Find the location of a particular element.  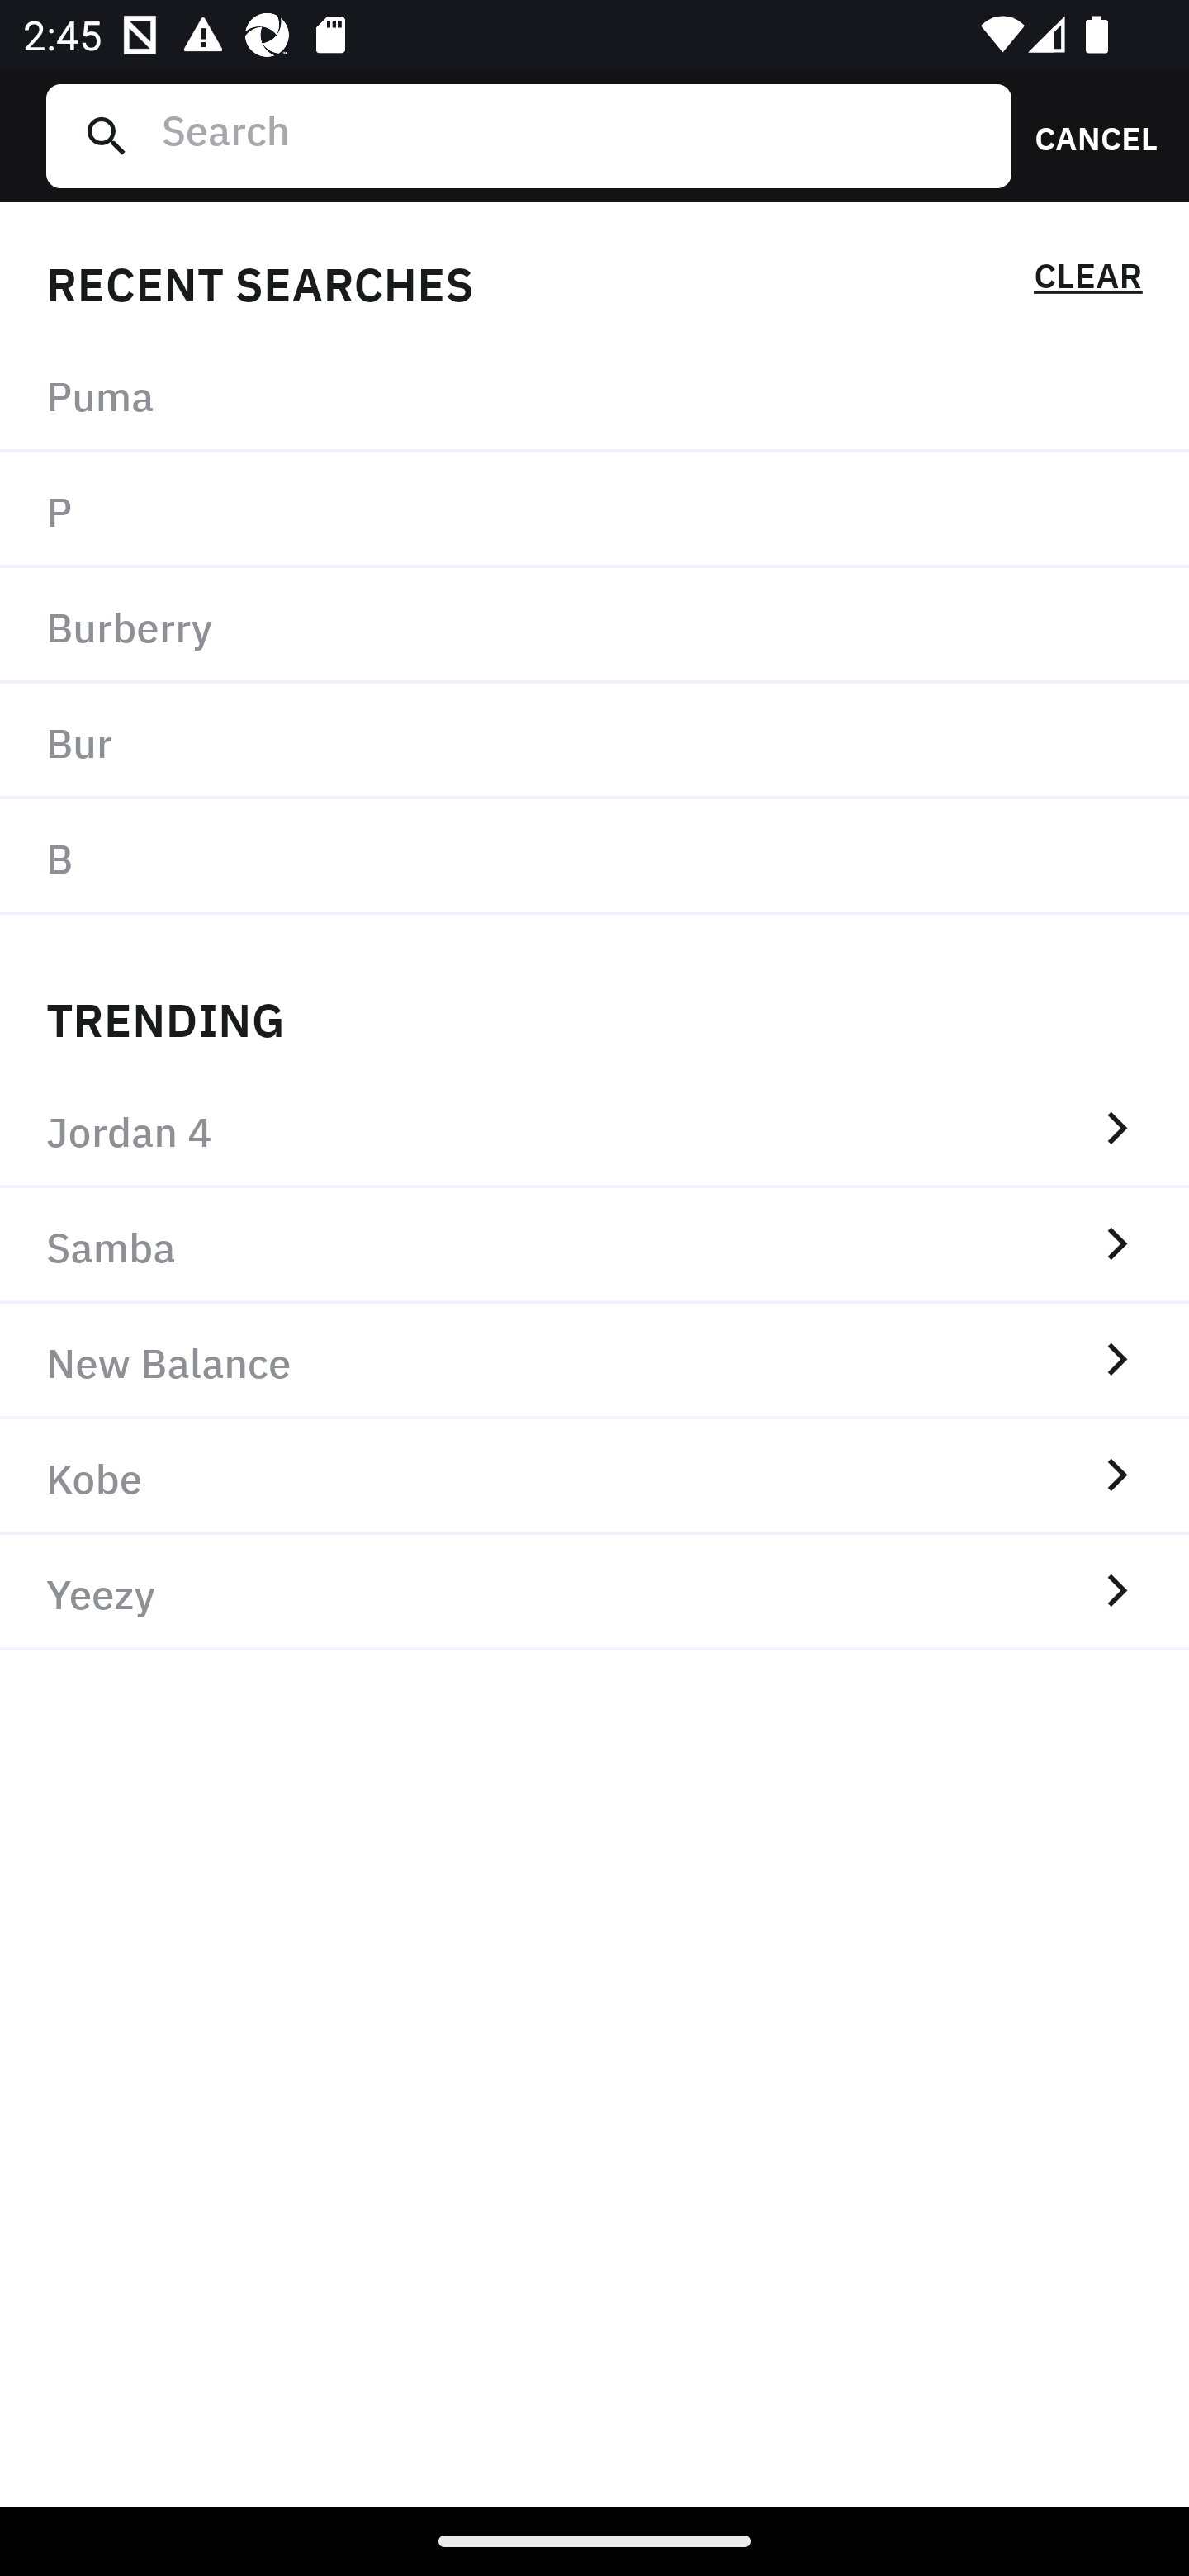

B is located at coordinates (594, 856).